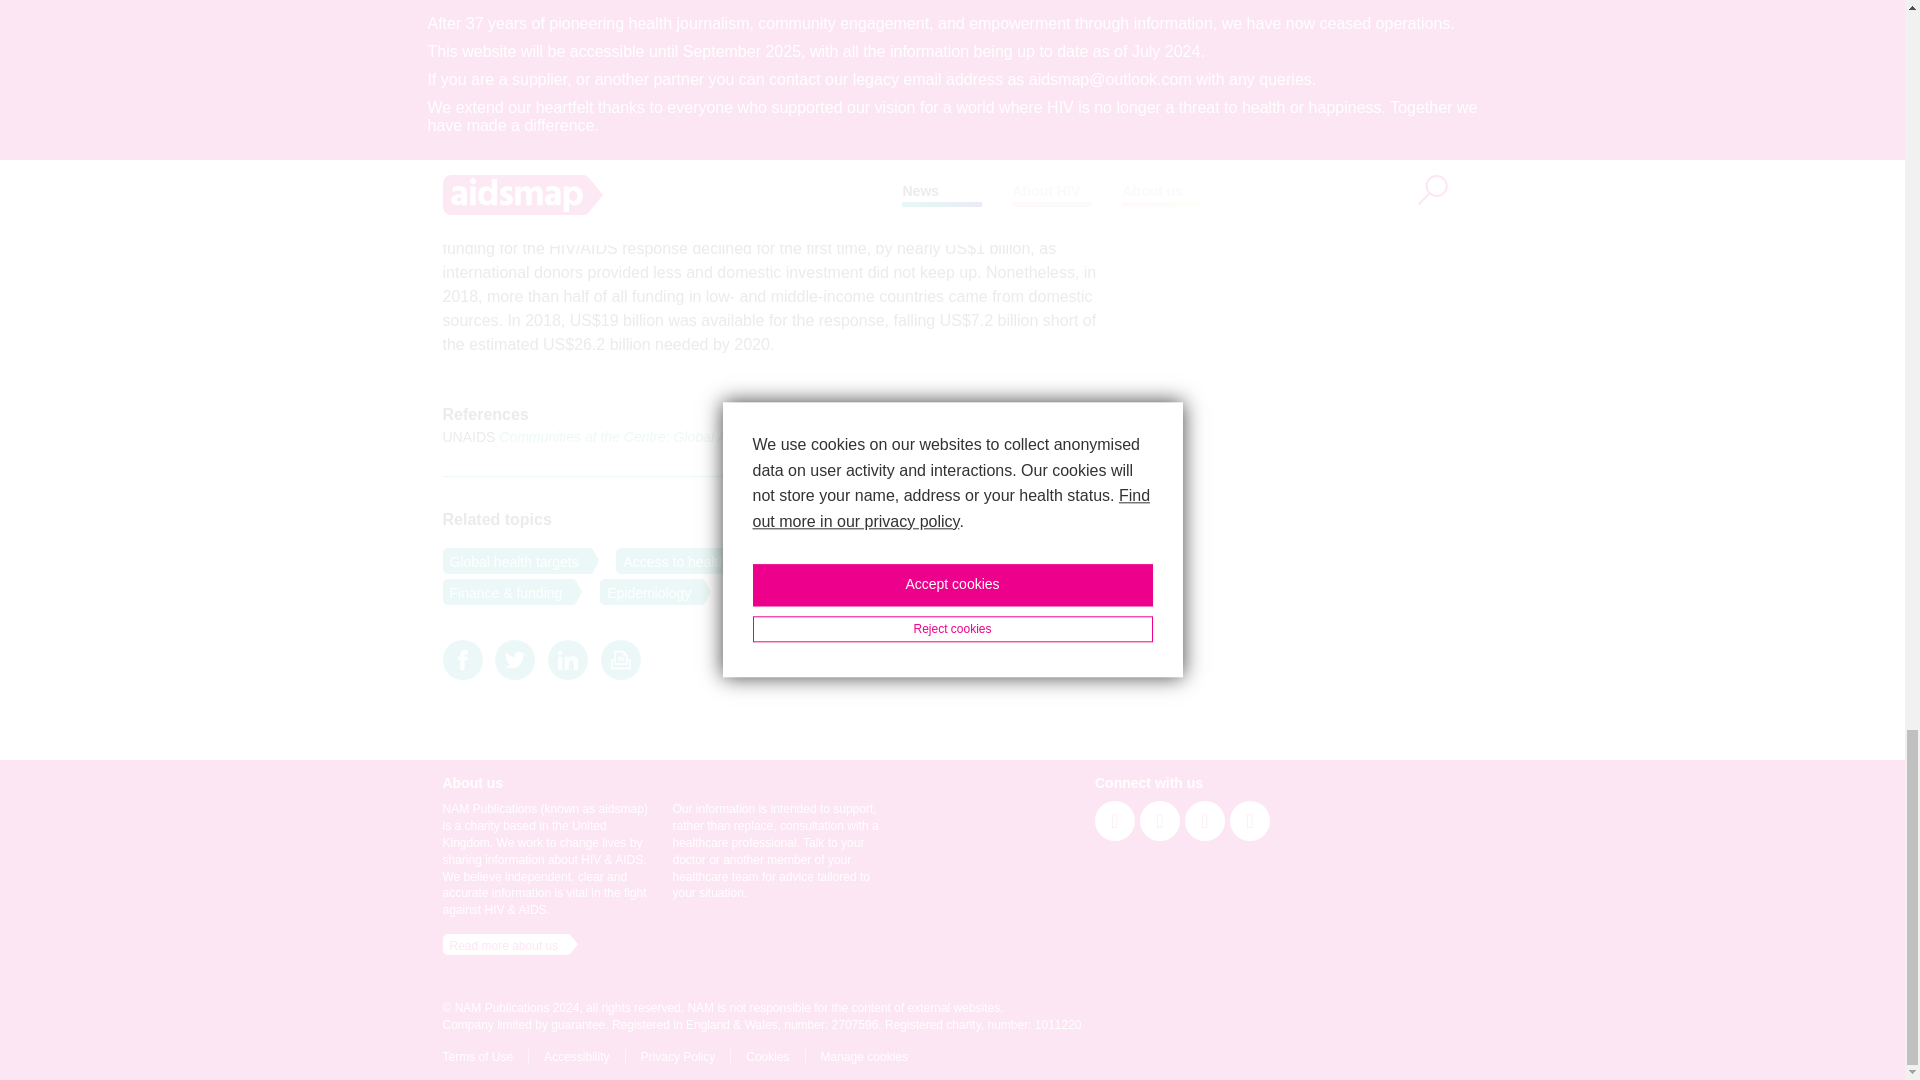 The width and height of the screenshot is (1920, 1080). I want to click on LinkedIn, so click(567, 660).